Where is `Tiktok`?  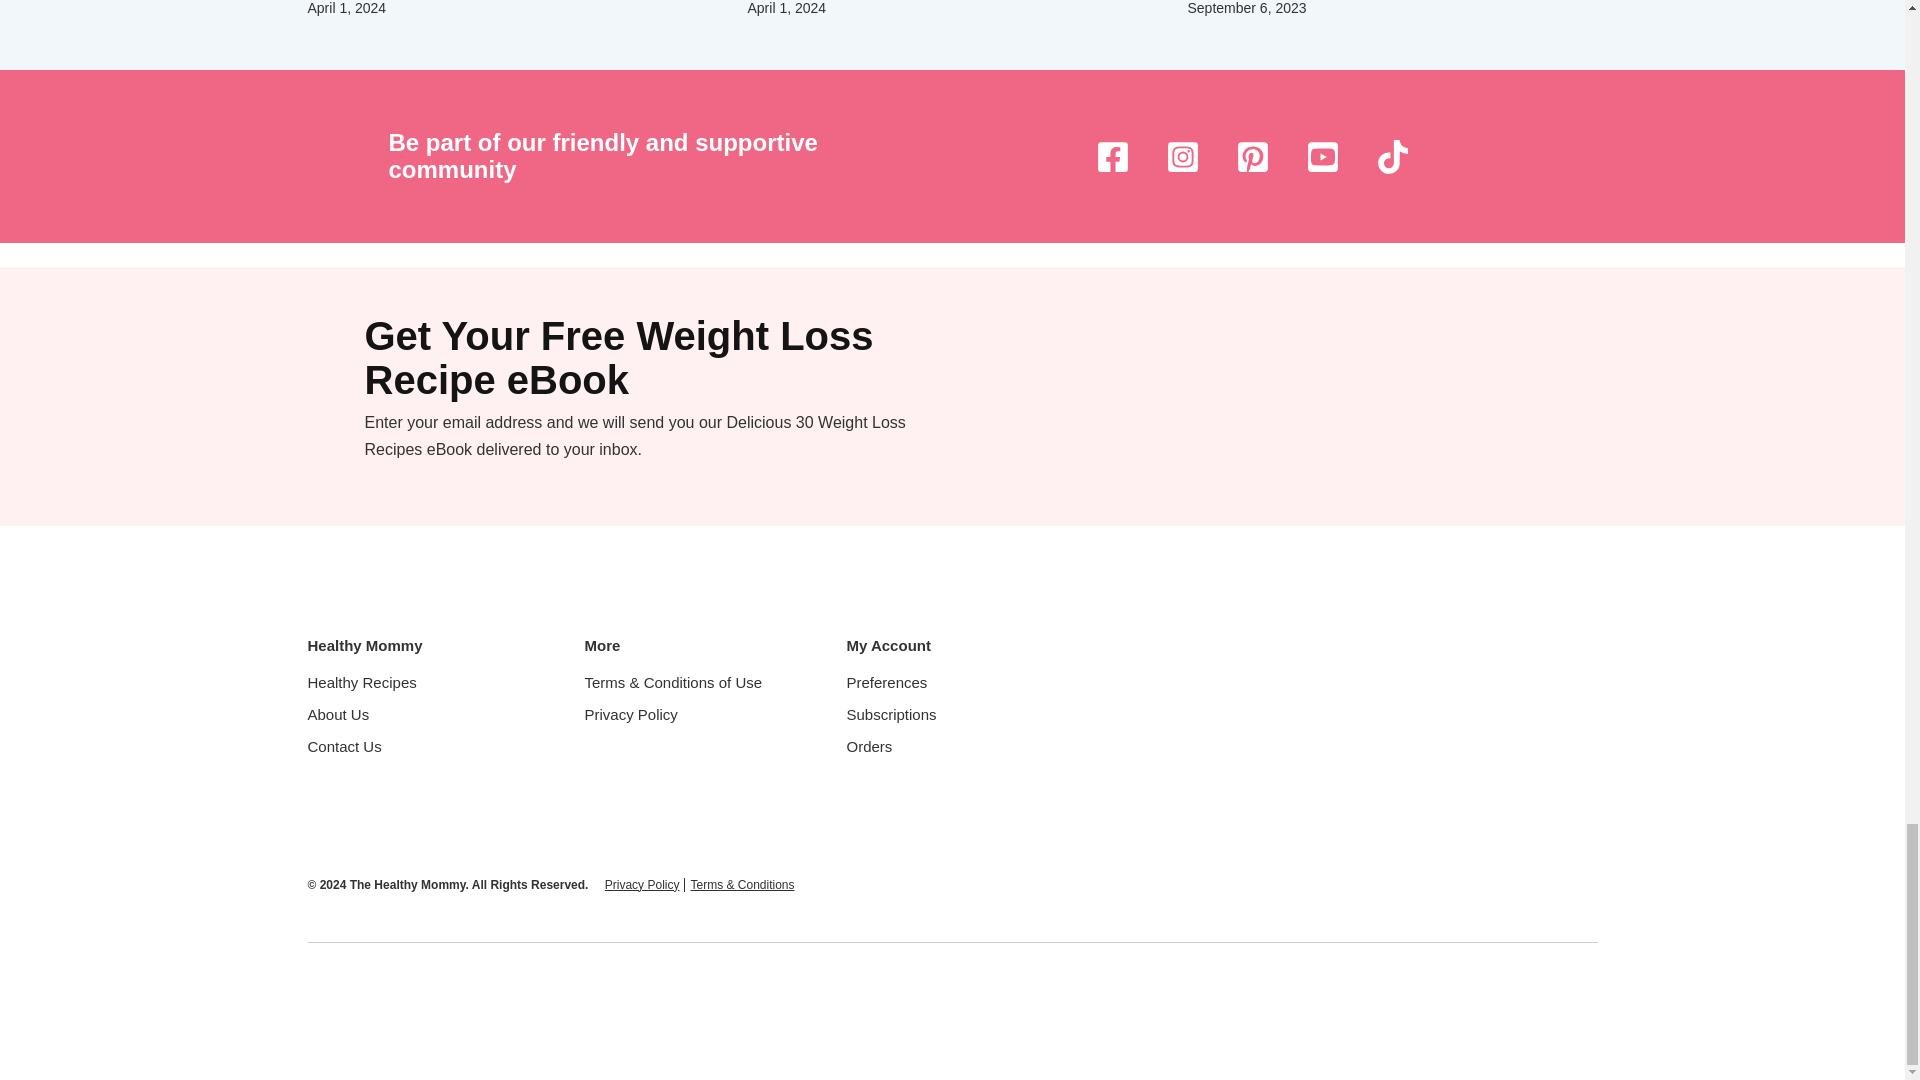 Tiktok is located at coordinates (1392, 156).